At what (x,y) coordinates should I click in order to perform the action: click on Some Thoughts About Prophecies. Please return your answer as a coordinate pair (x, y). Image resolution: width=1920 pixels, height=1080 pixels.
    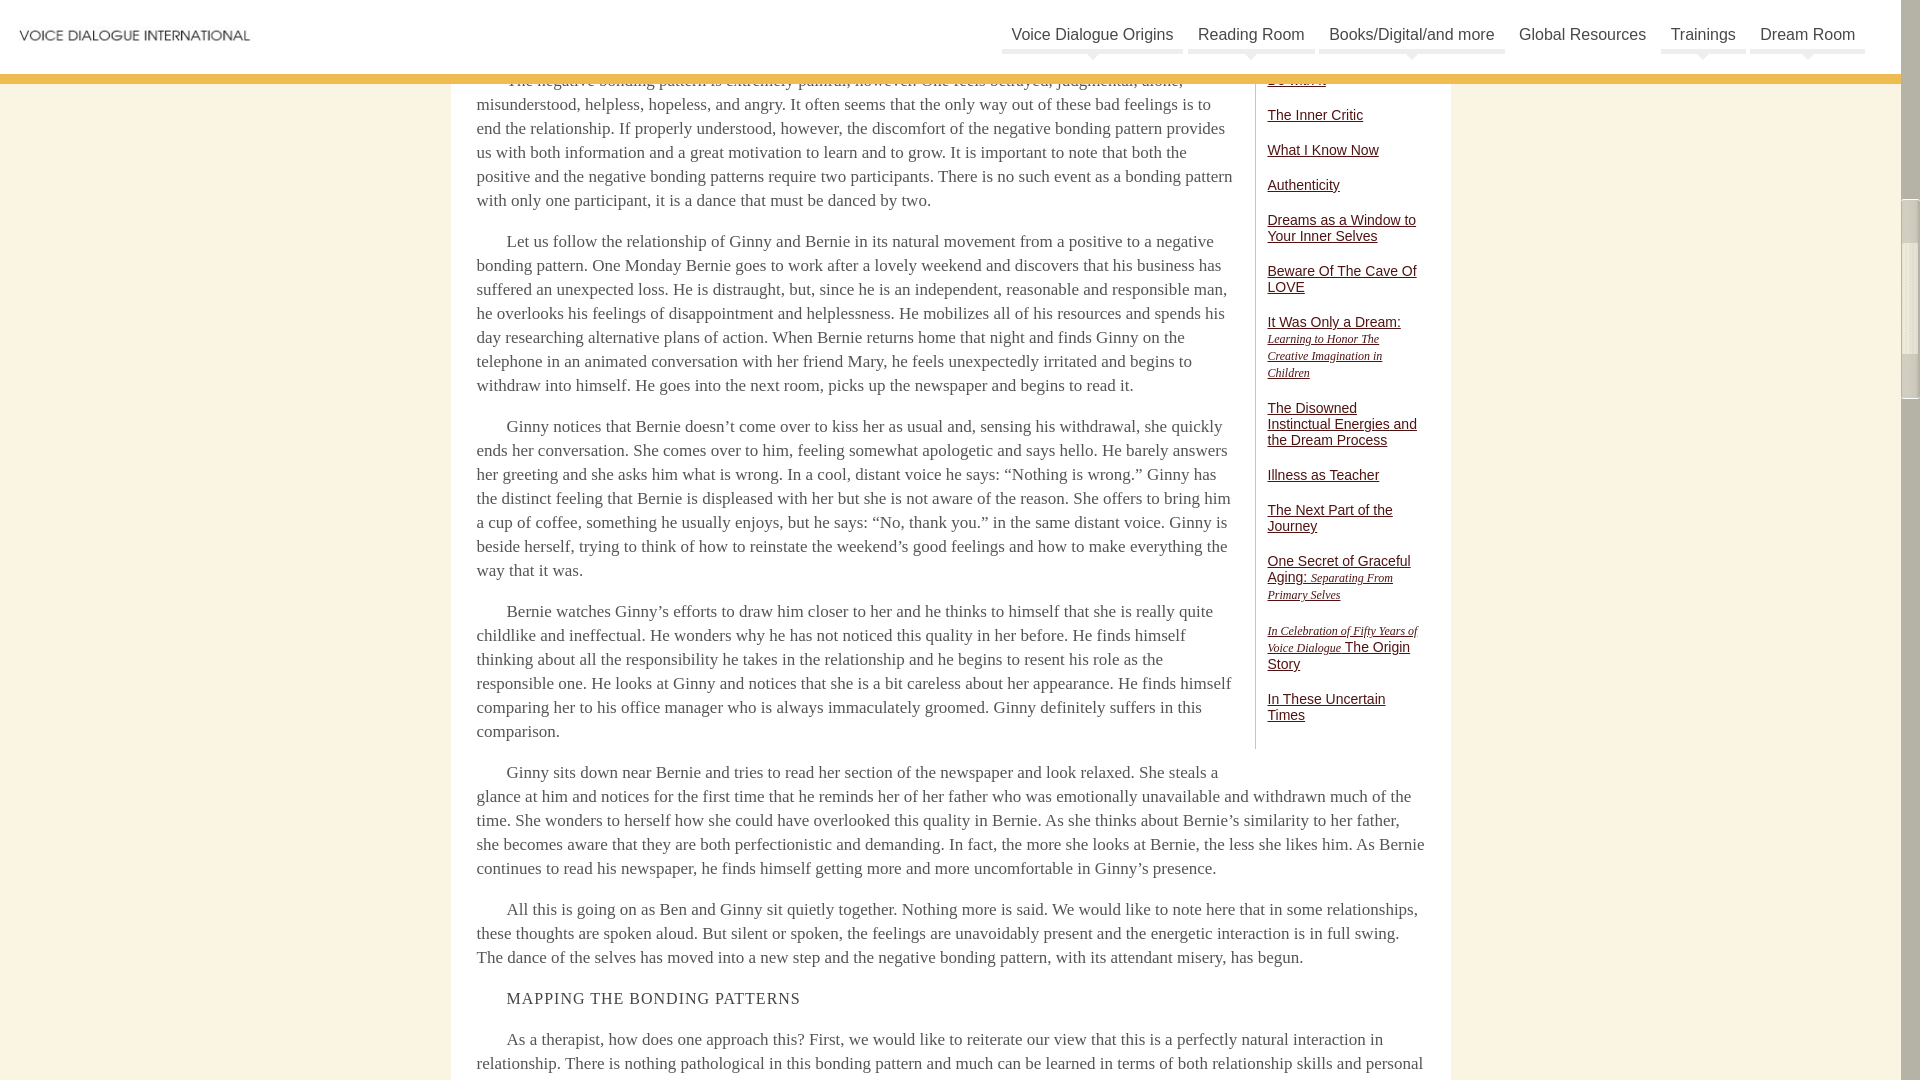
    Looking at the image, I should click on (1336, 1).